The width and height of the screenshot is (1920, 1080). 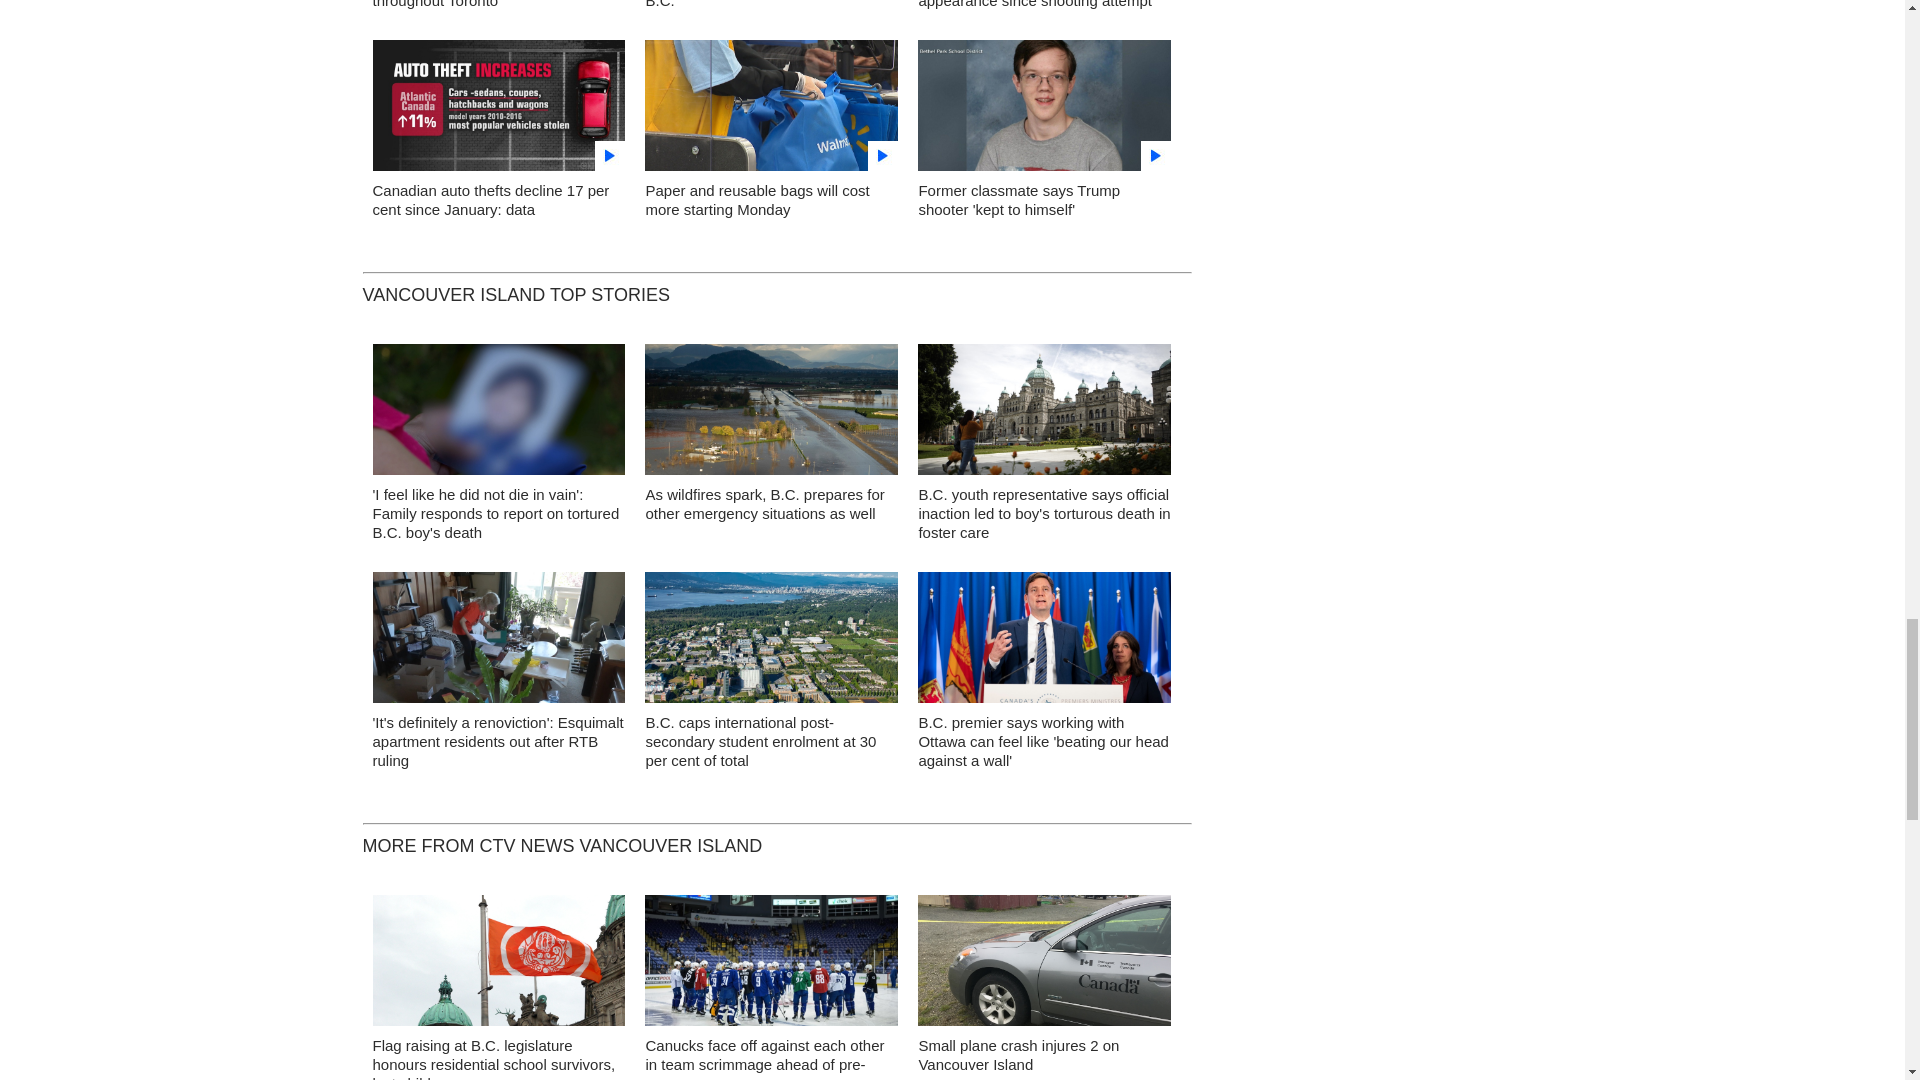 What do you see at coordinates (498, 415) in the screenshot?
I see `Colby` at bounding box center [498, 415].